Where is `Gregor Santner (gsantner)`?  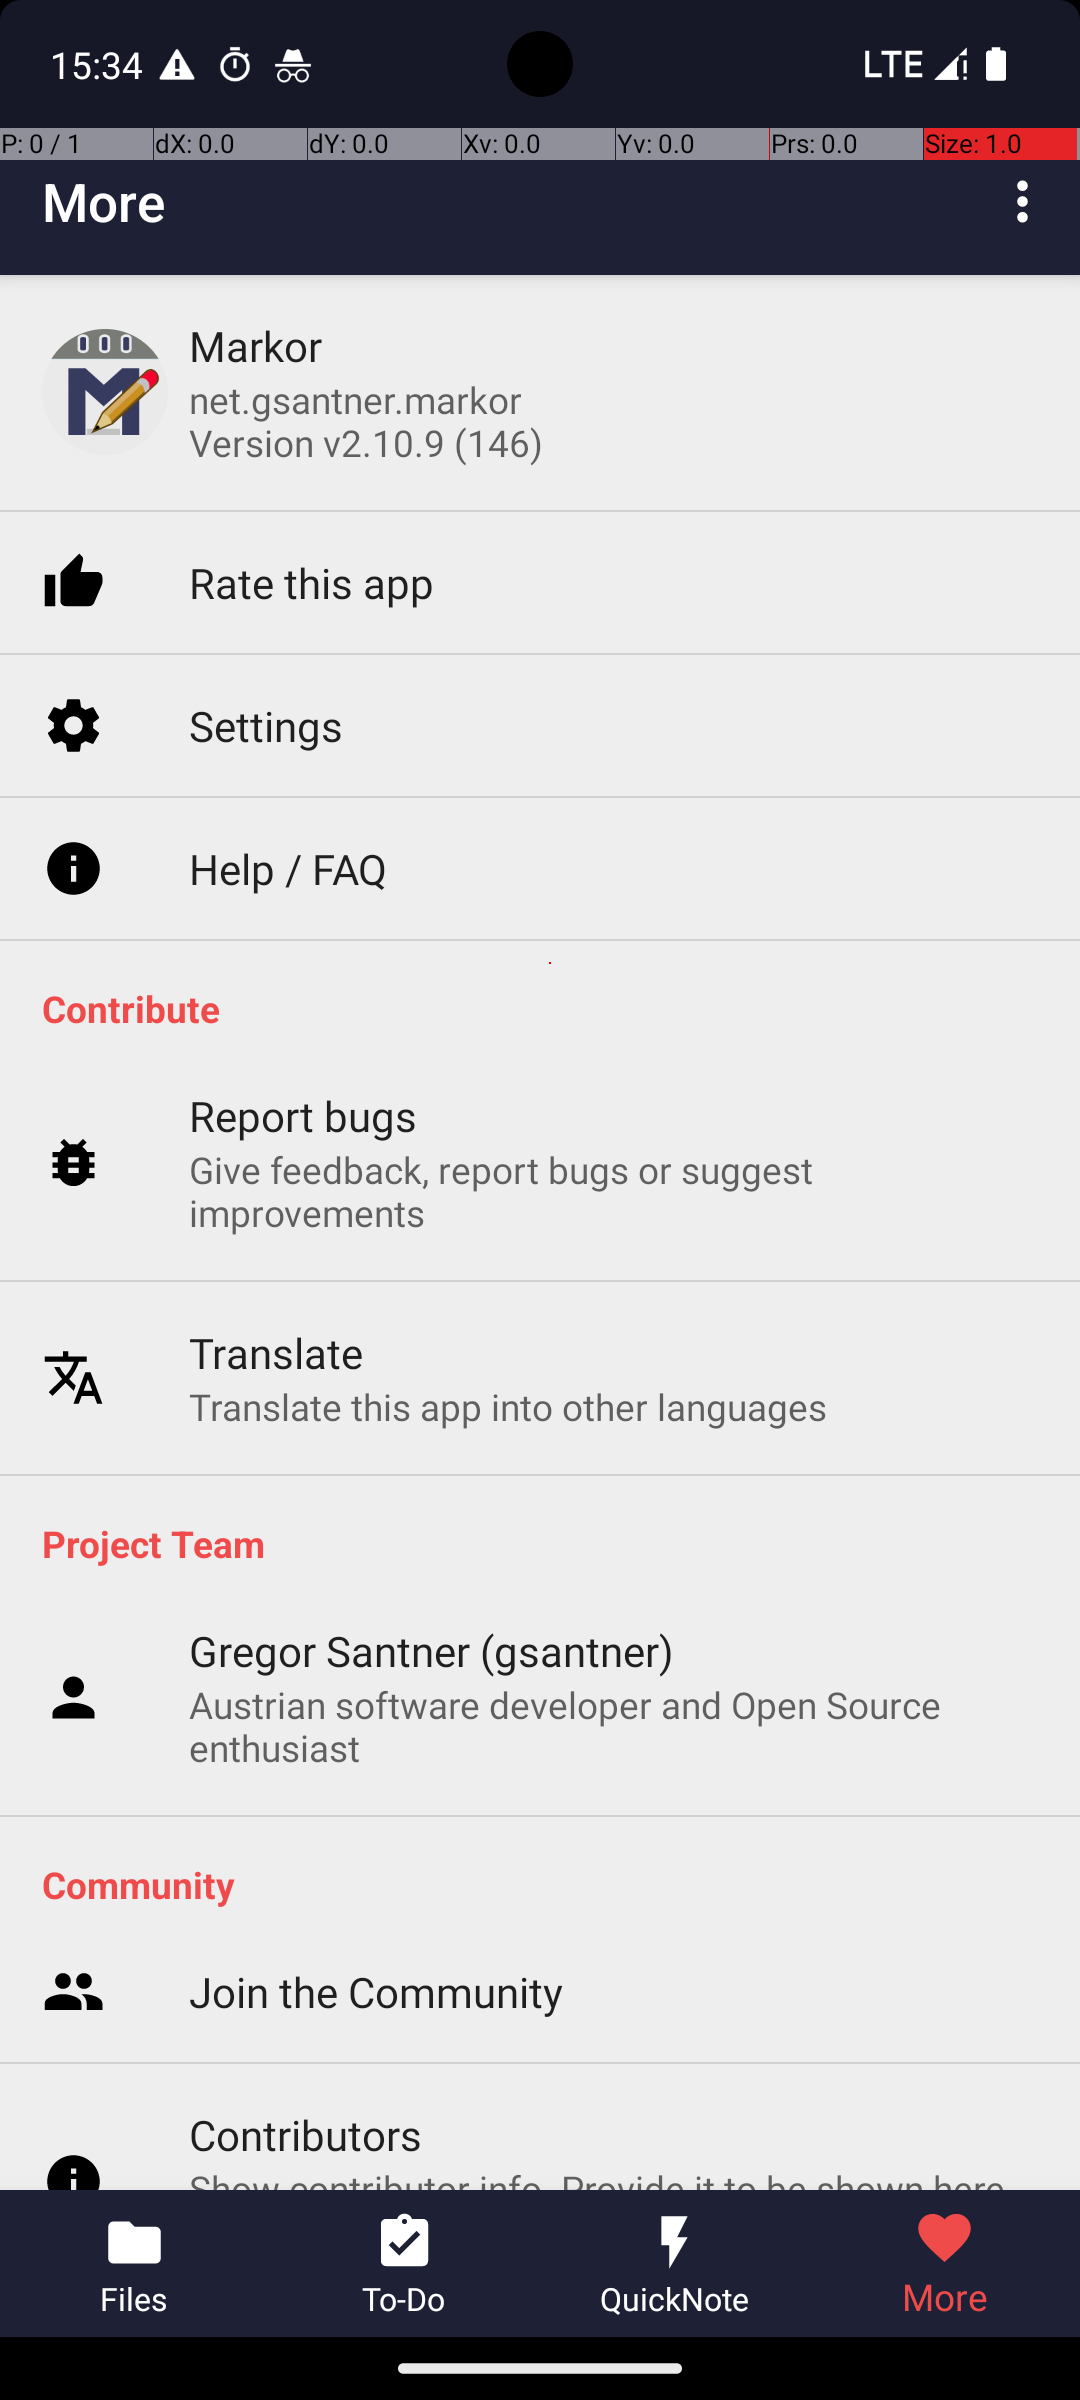 Gregor Santner (gsantner) is located at coordinates (432, 1650).